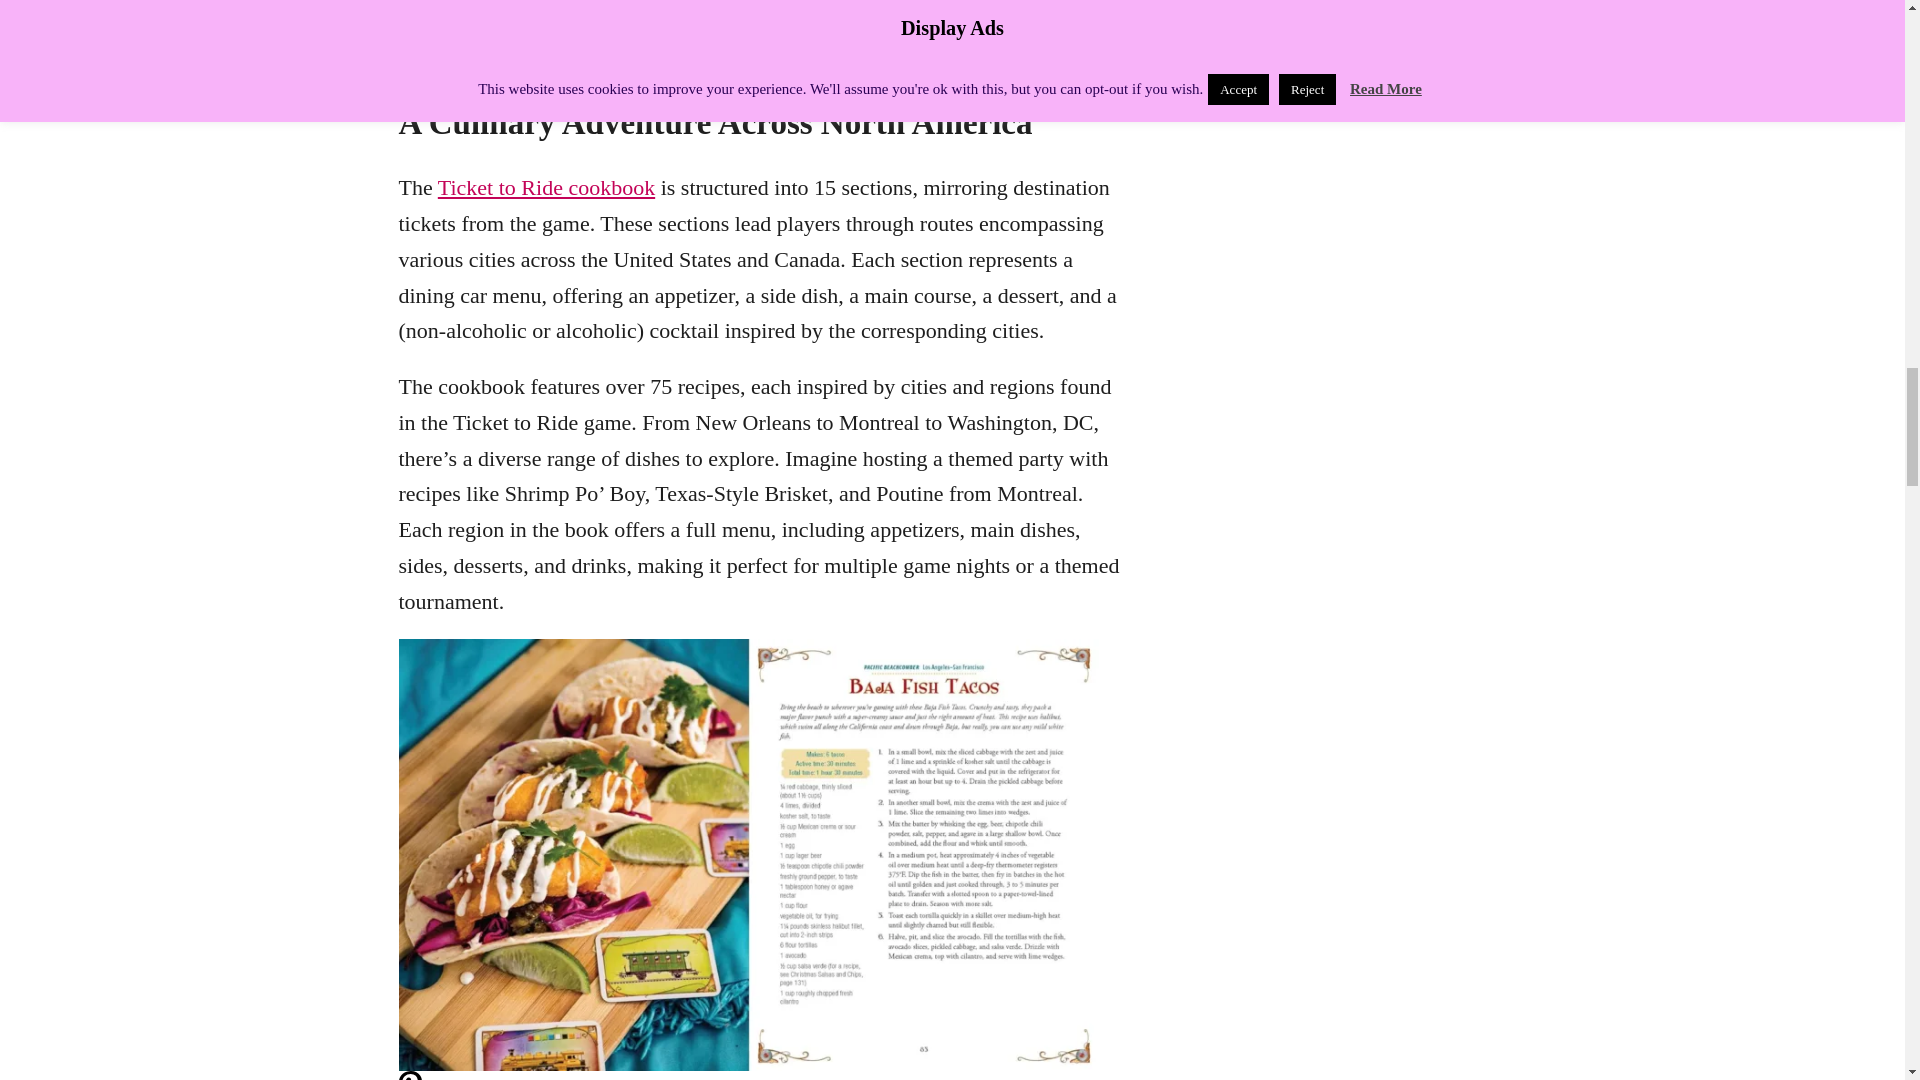 The width and height of the screenshot is (1920, 1080). Describe the element at coordinates (748, 16) in the screenshot. I see `ticket to ride tomahawk steak` at that location.